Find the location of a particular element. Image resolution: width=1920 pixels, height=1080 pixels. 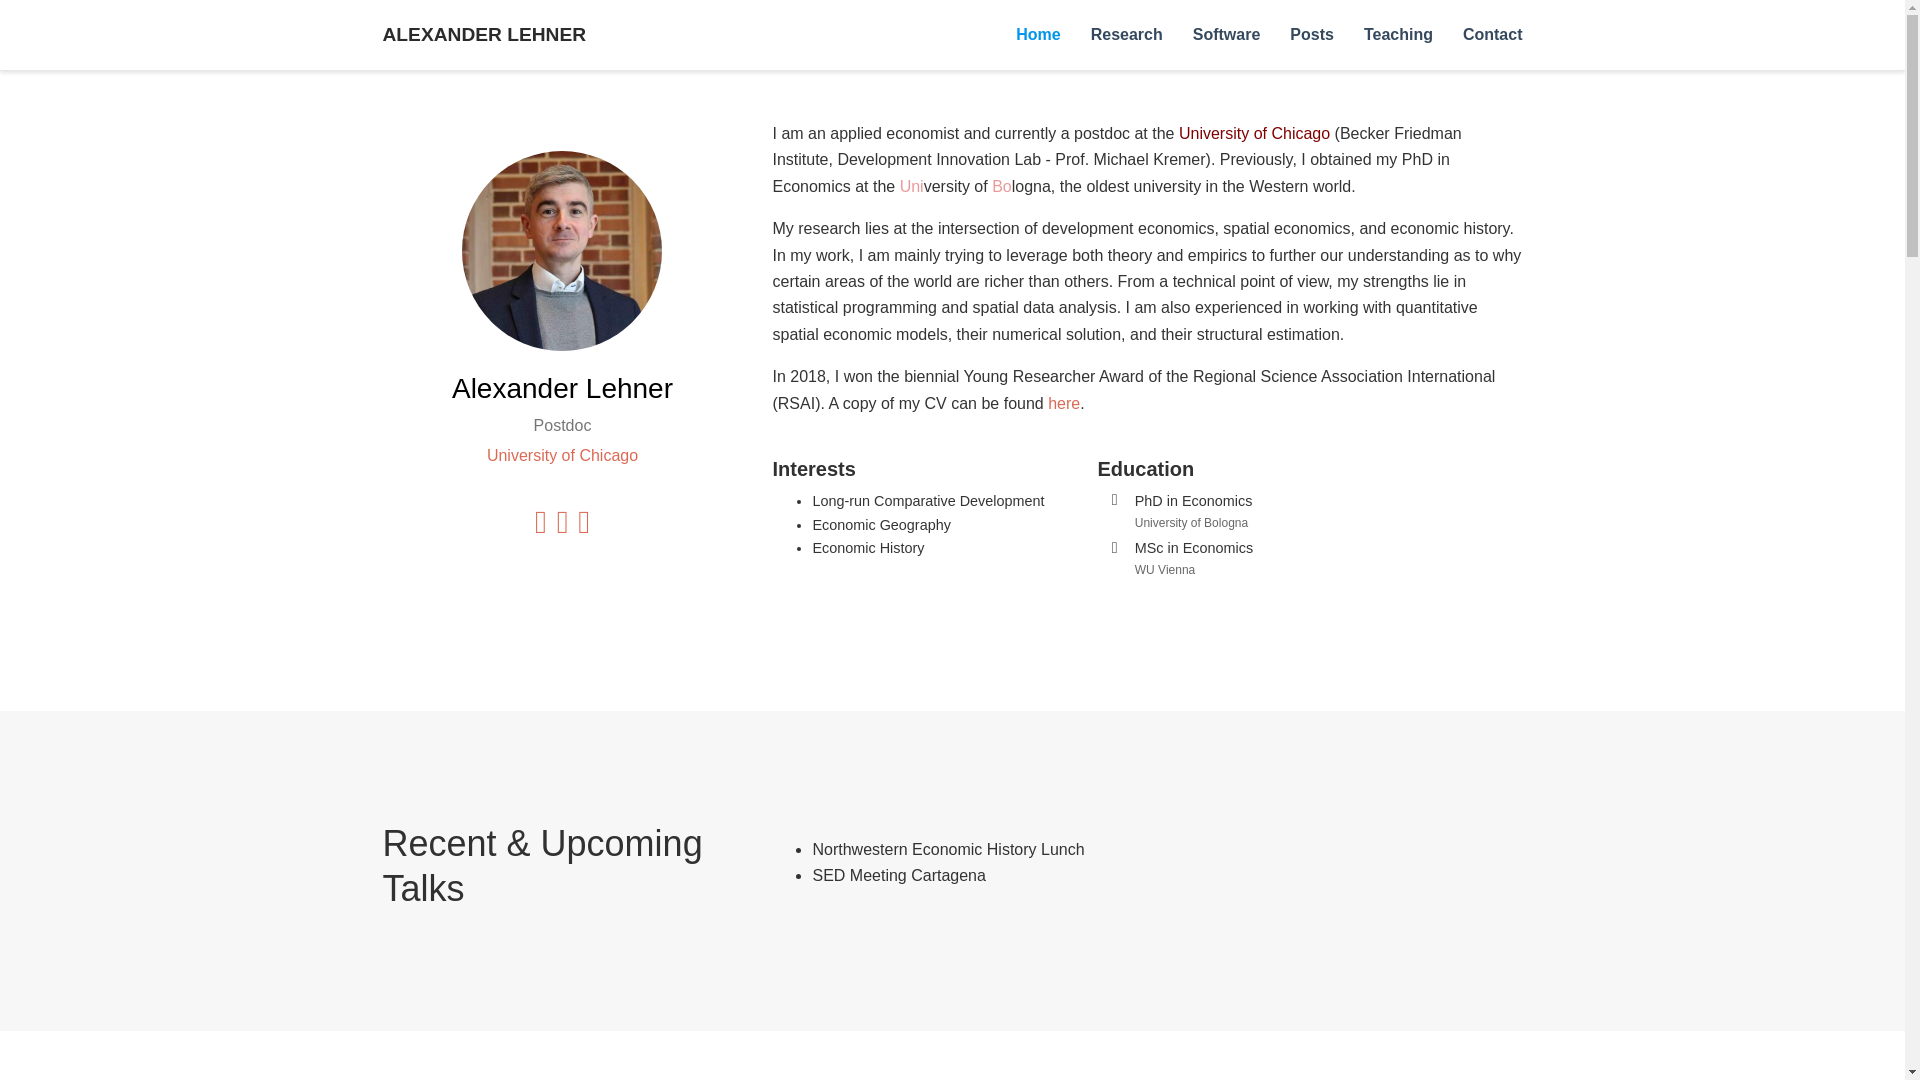

Research is located at coordinates (1126, 35).